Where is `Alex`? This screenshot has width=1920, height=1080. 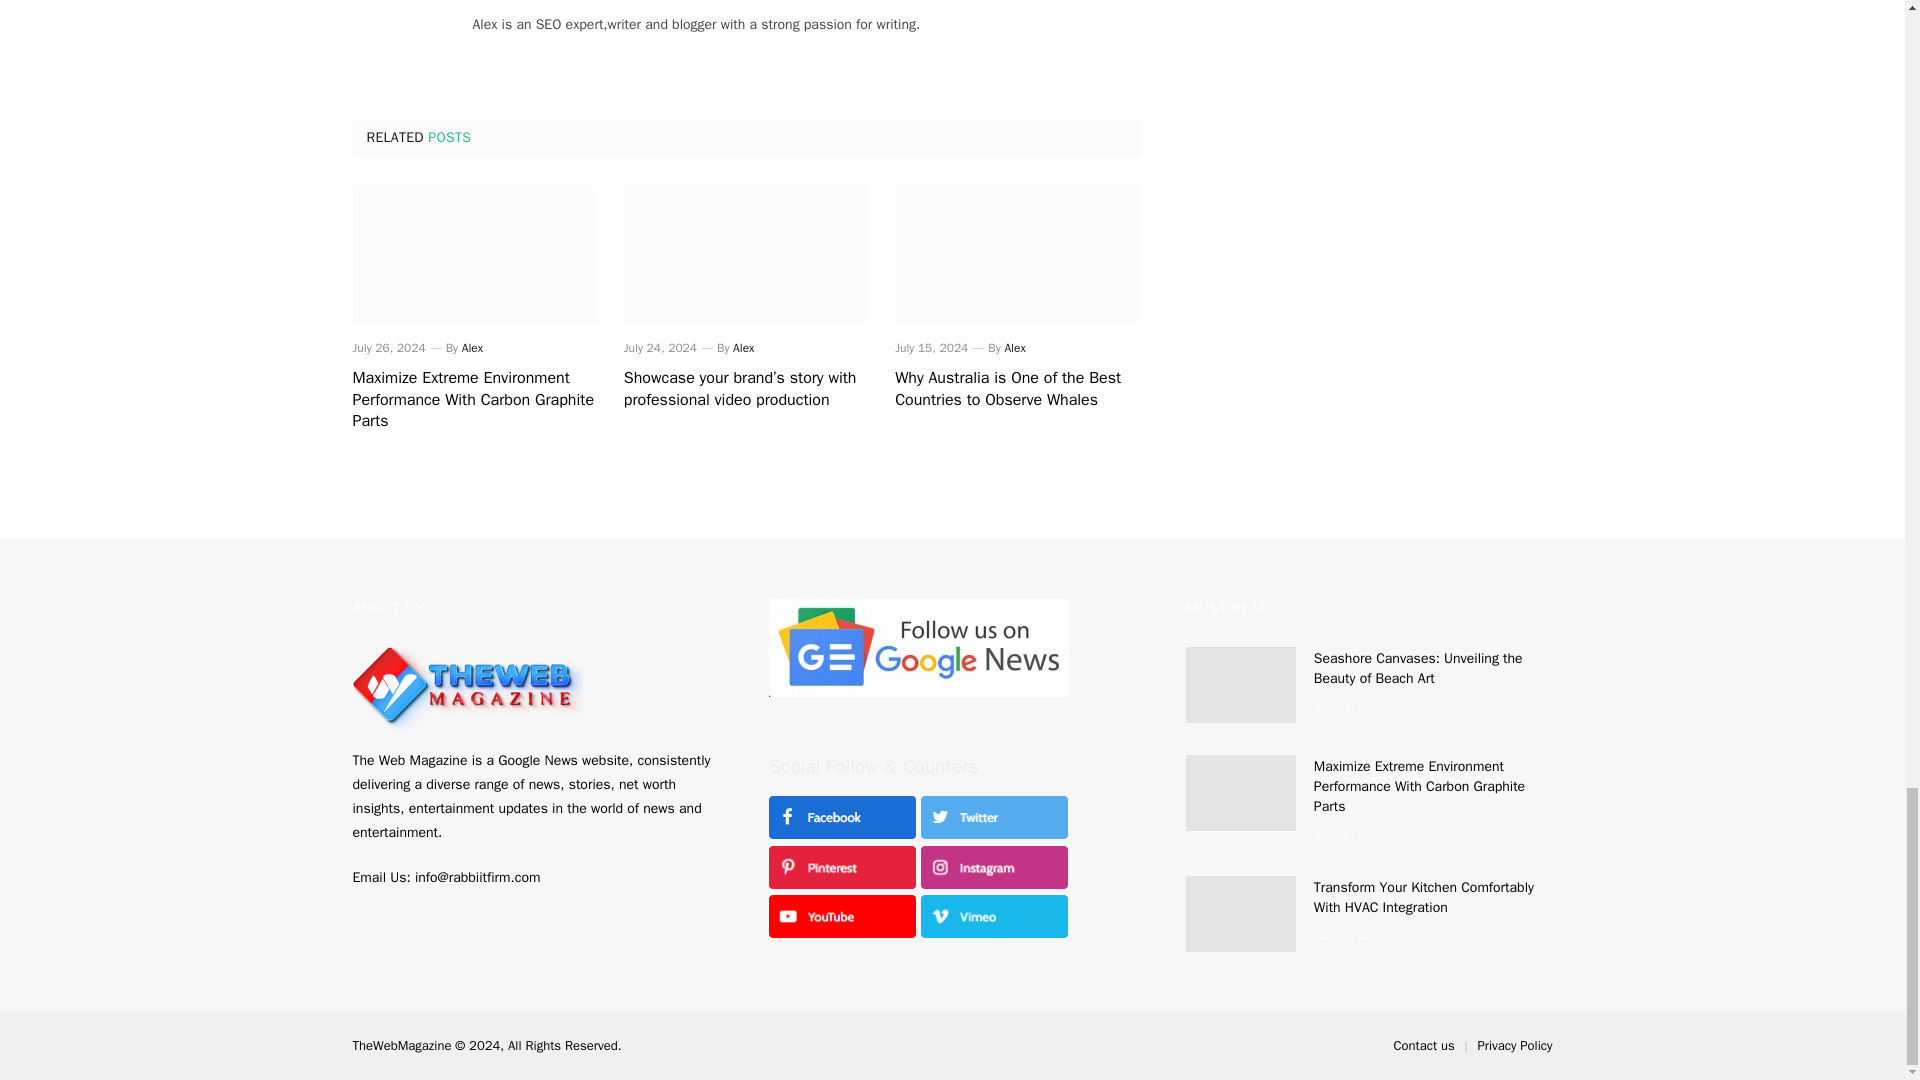
Alex is located at coordinates (472, 348).